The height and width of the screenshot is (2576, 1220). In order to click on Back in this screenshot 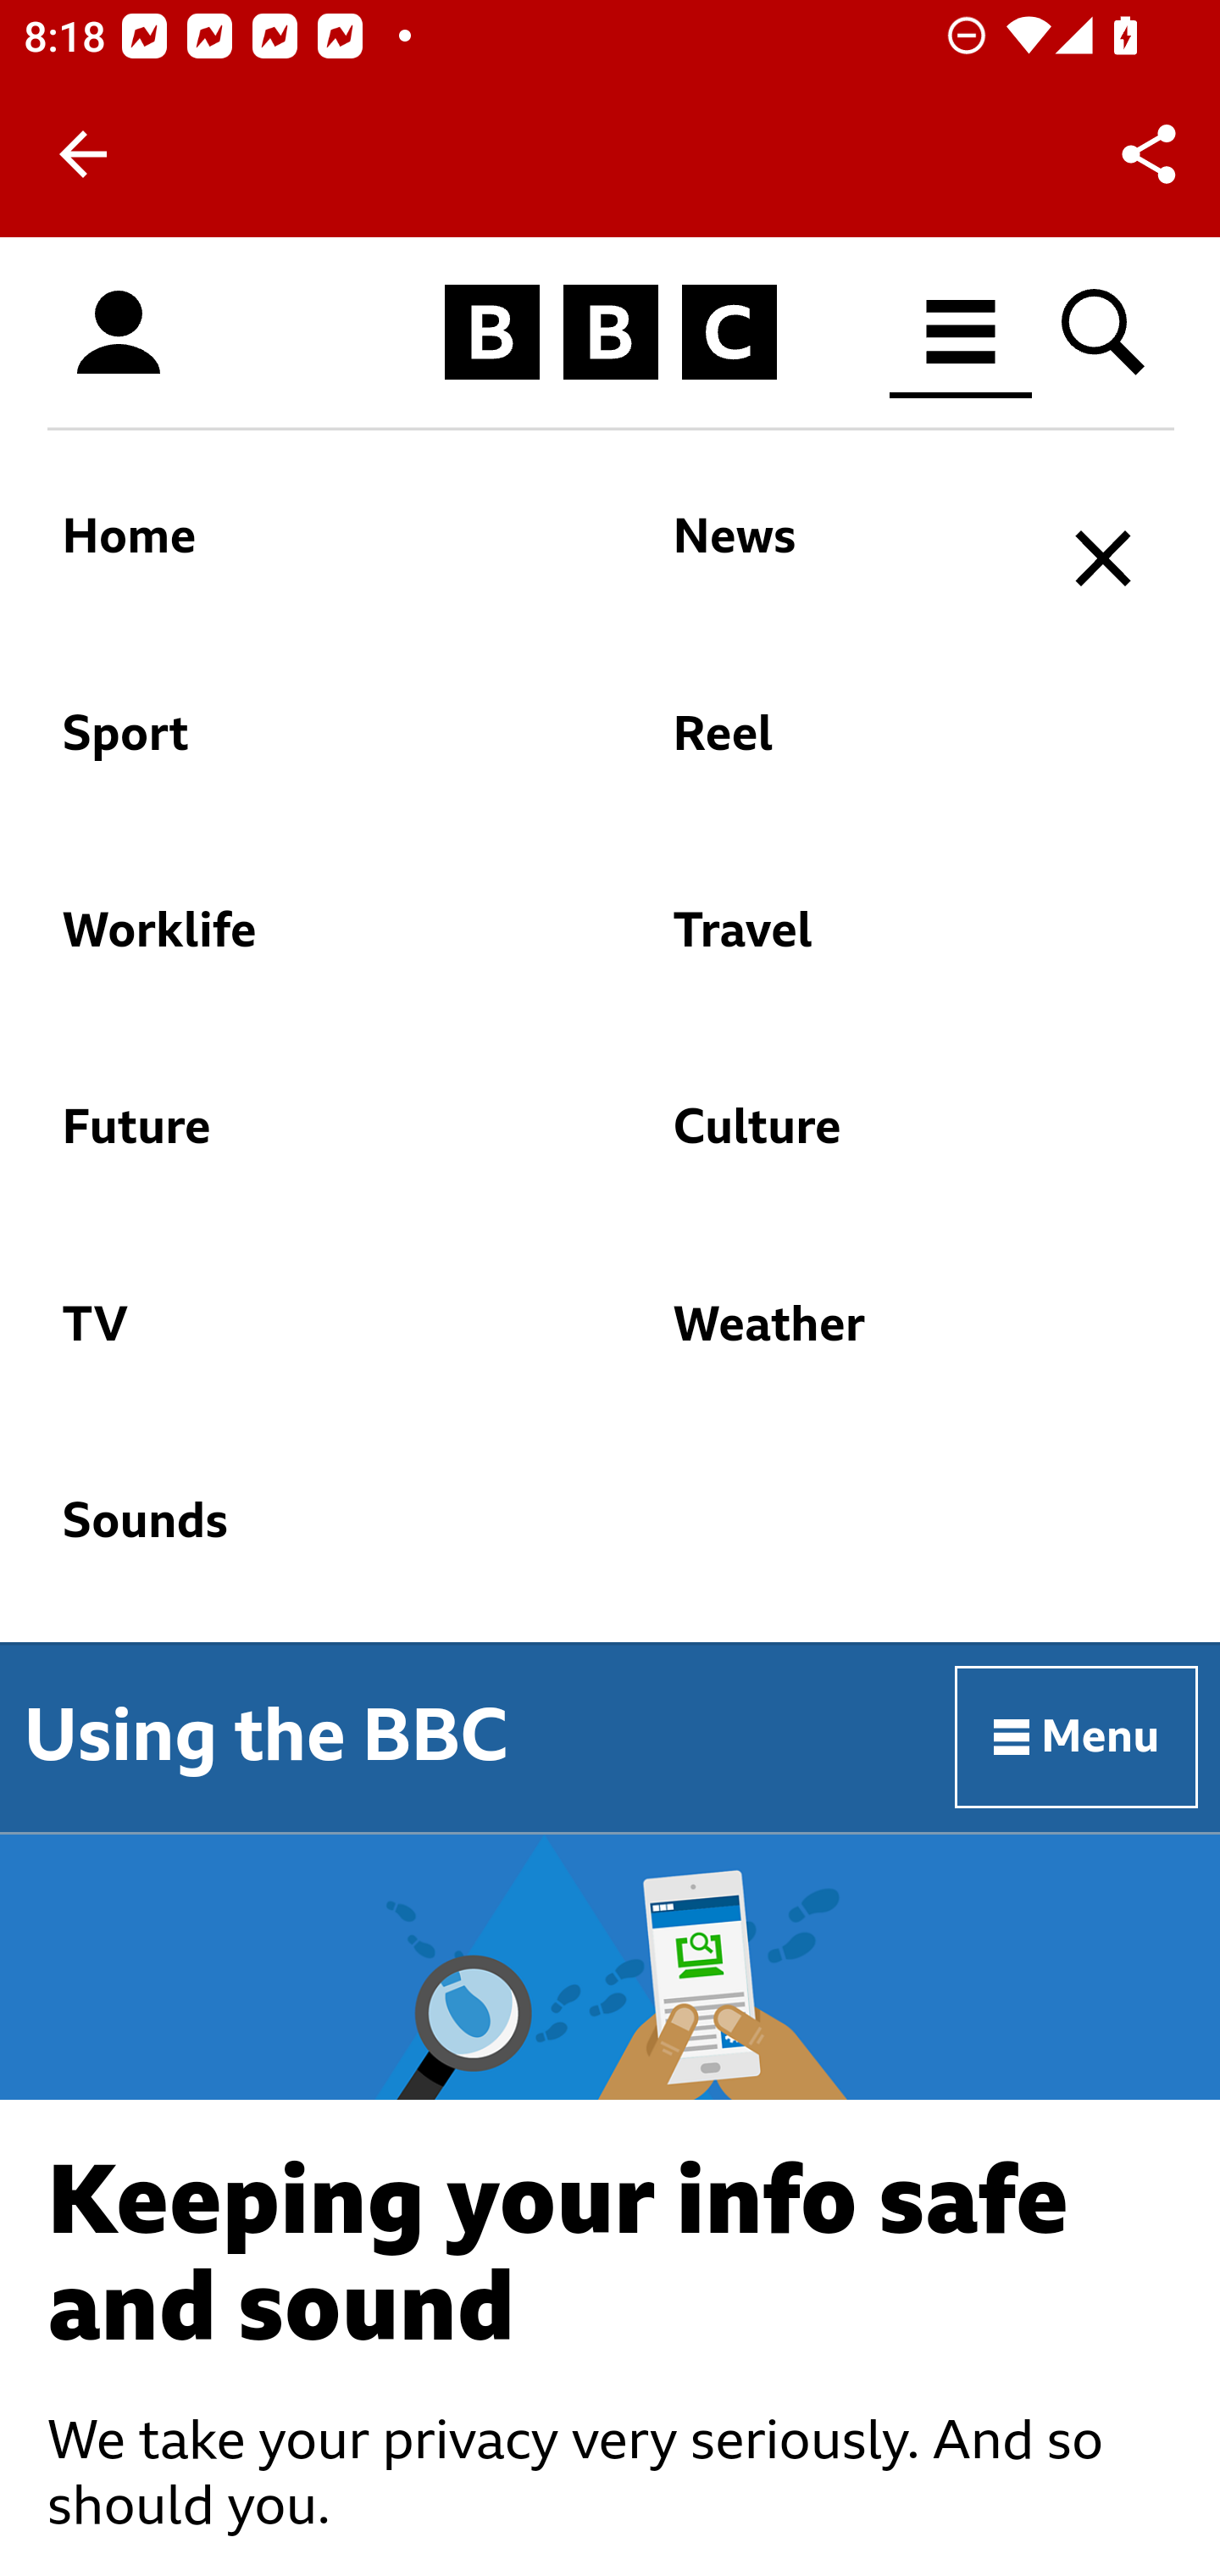, I will do `click(83, 154)`.